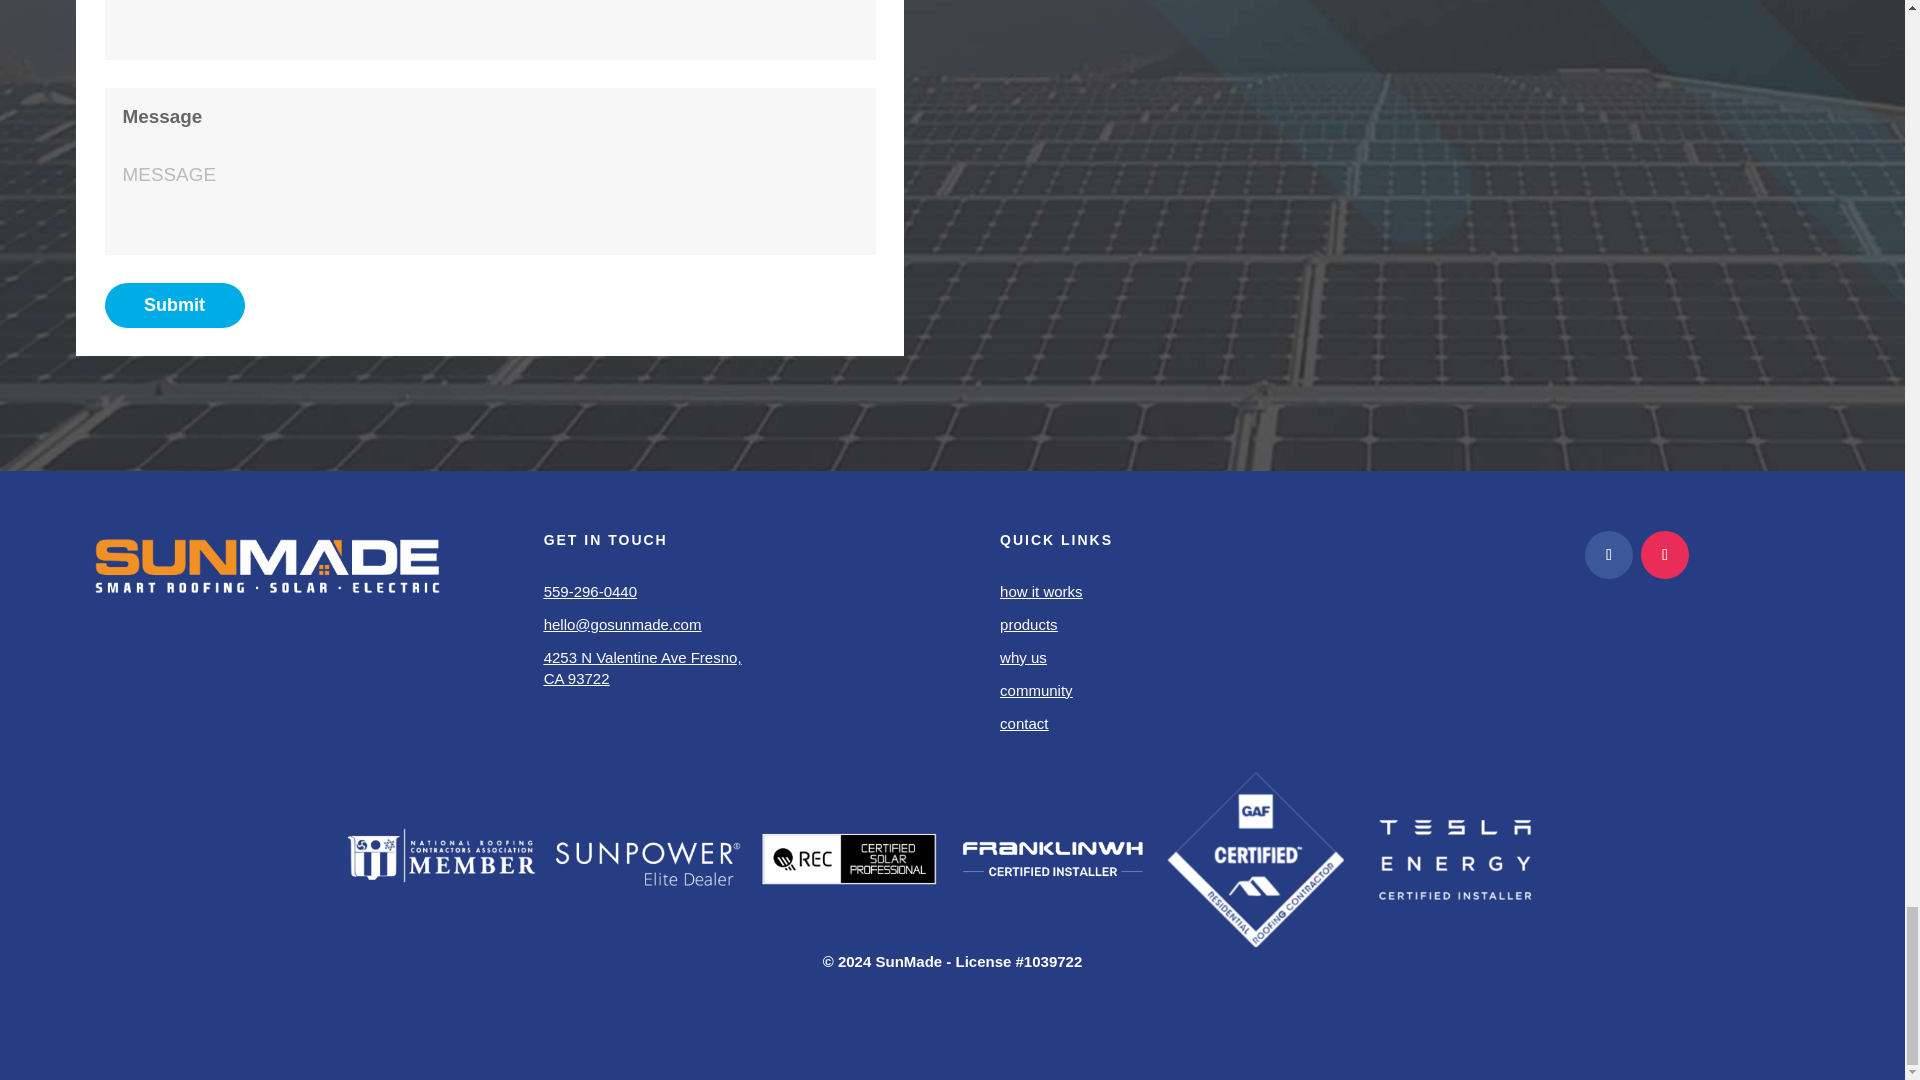 Image resolution: width=1920 pixels, height=1080 pixels. What do you see at coordinates (1041, 592) in the screenshot?
I see `how it works` at bounding box center [1041, 592].